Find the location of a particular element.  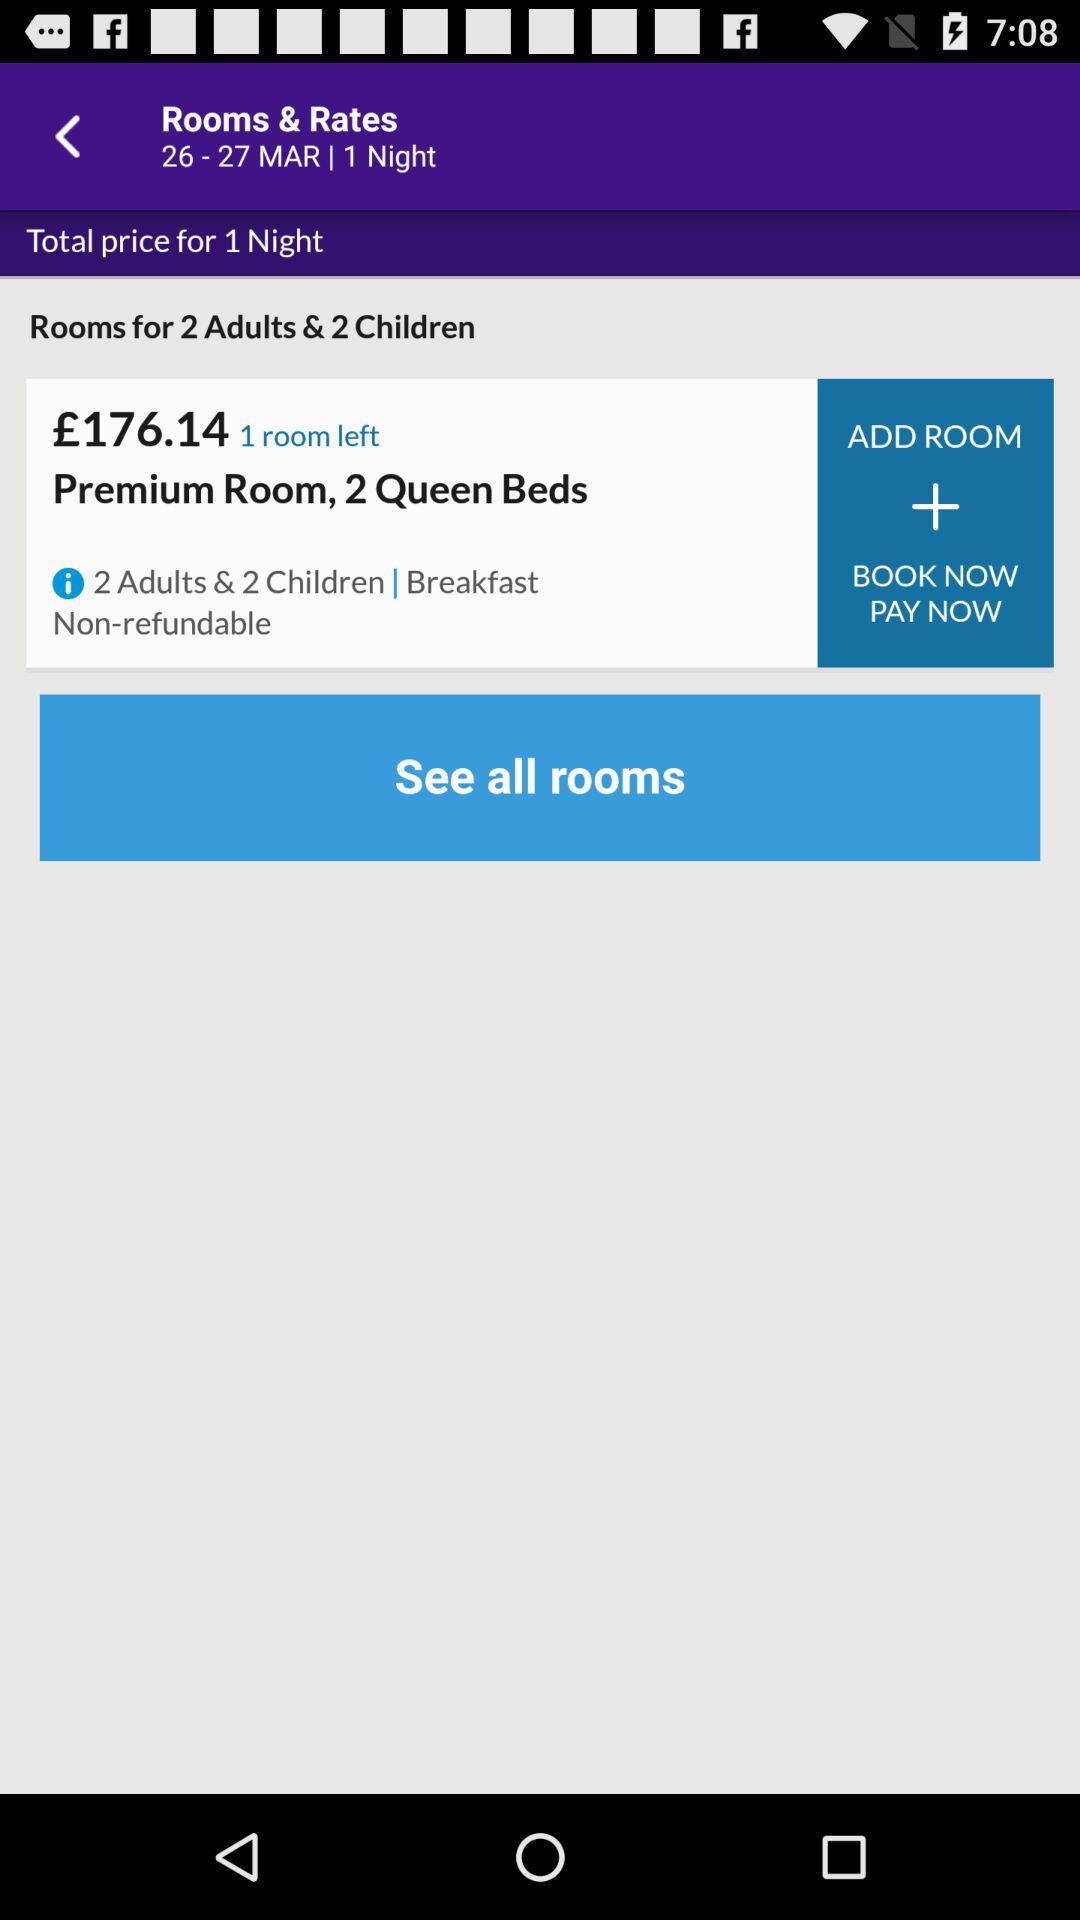

press the app to the left of the rooms & rates item is located at coordinates (73, 136).